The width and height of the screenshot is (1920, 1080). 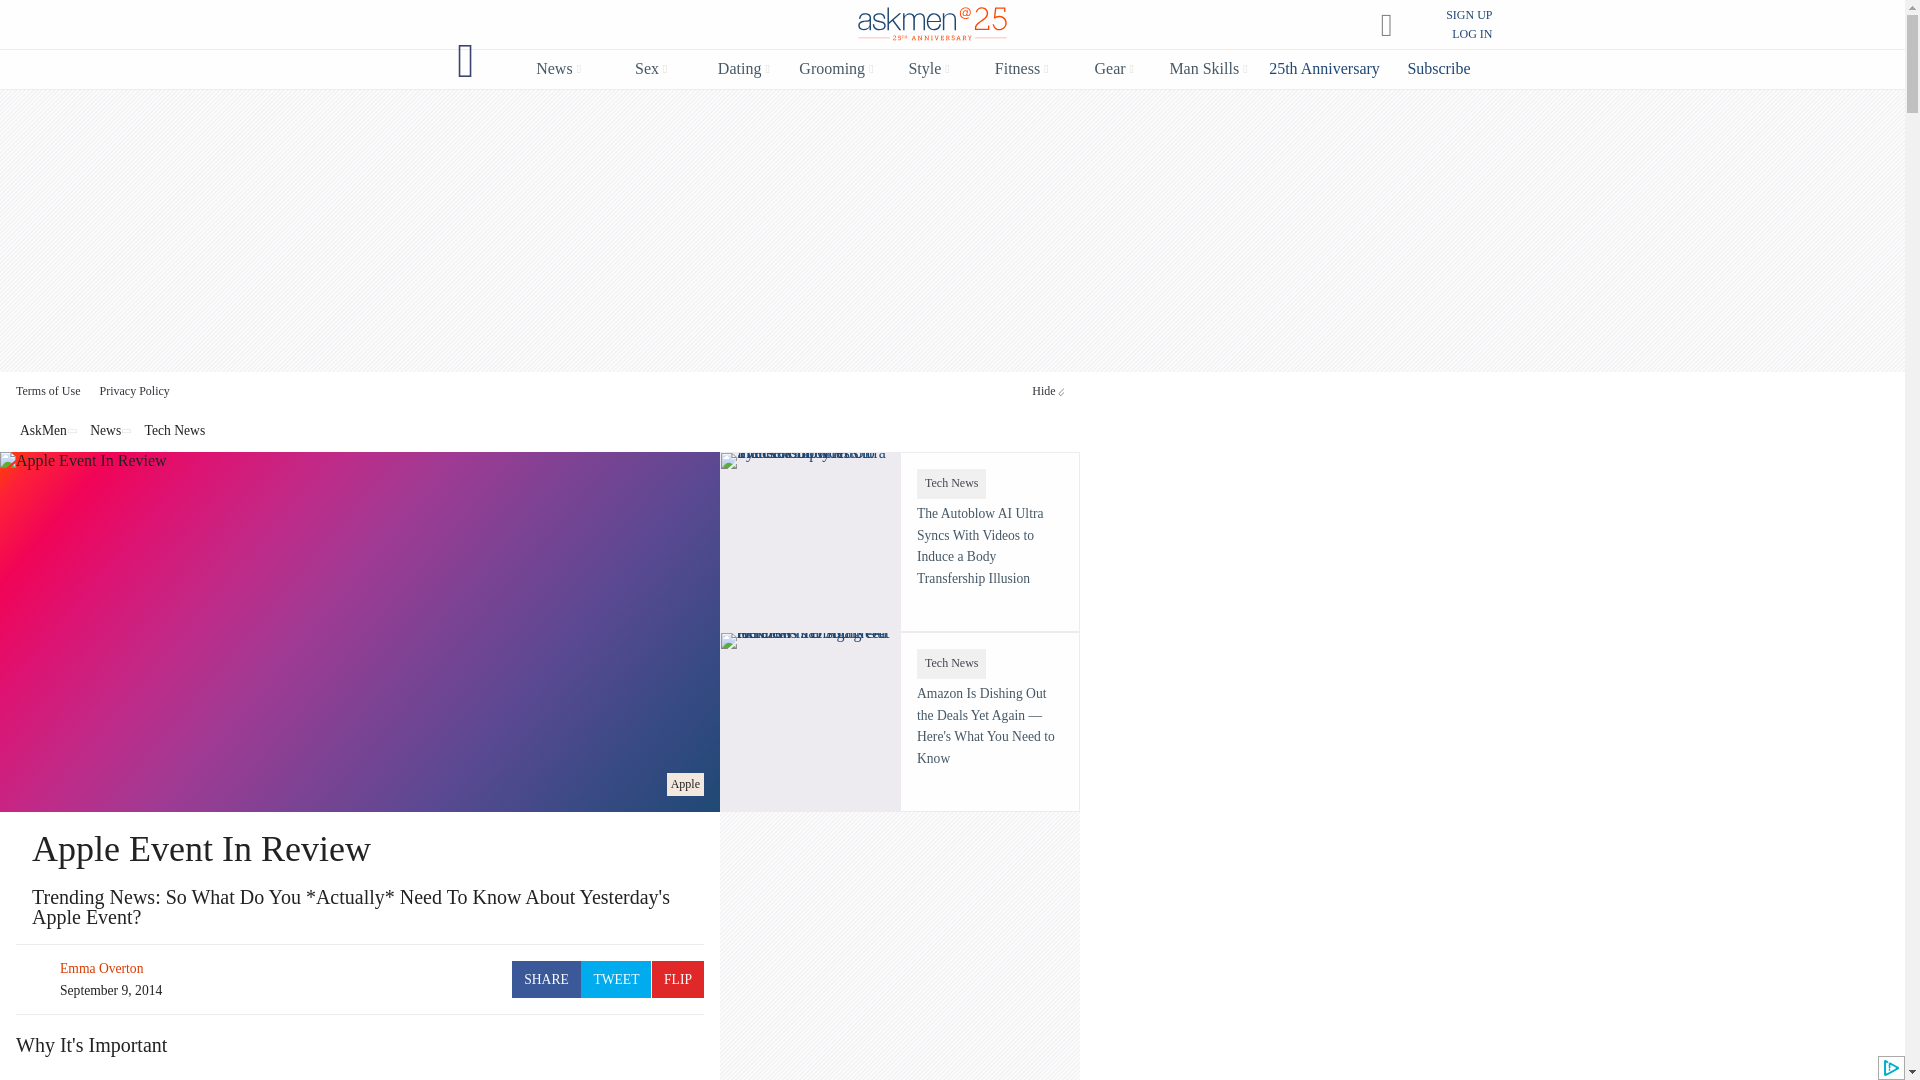 I want to click on AskMen, so click(x=932, y=26).